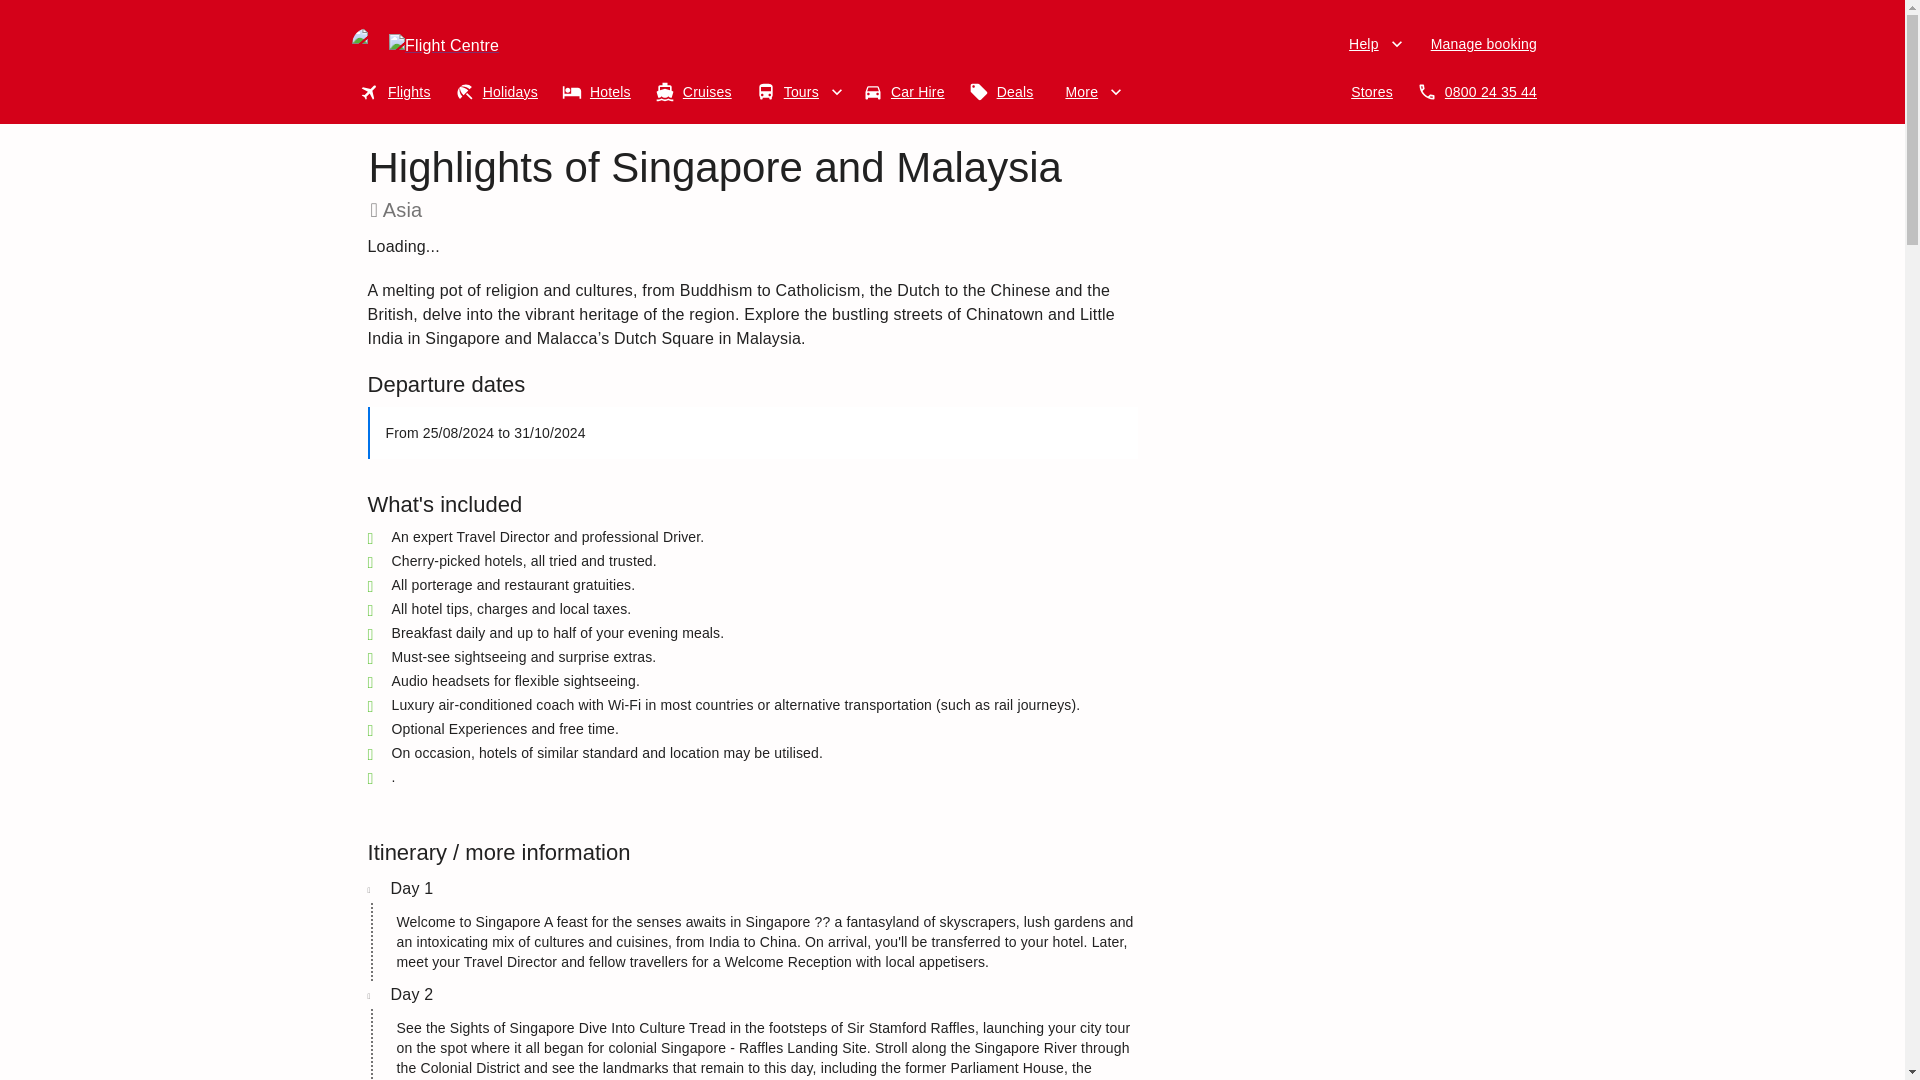 The image size is (1920, 1080). What do you see at coordinates (801, 92) in the screenshot?
I see `Tours` at bounding box center [801, 92].